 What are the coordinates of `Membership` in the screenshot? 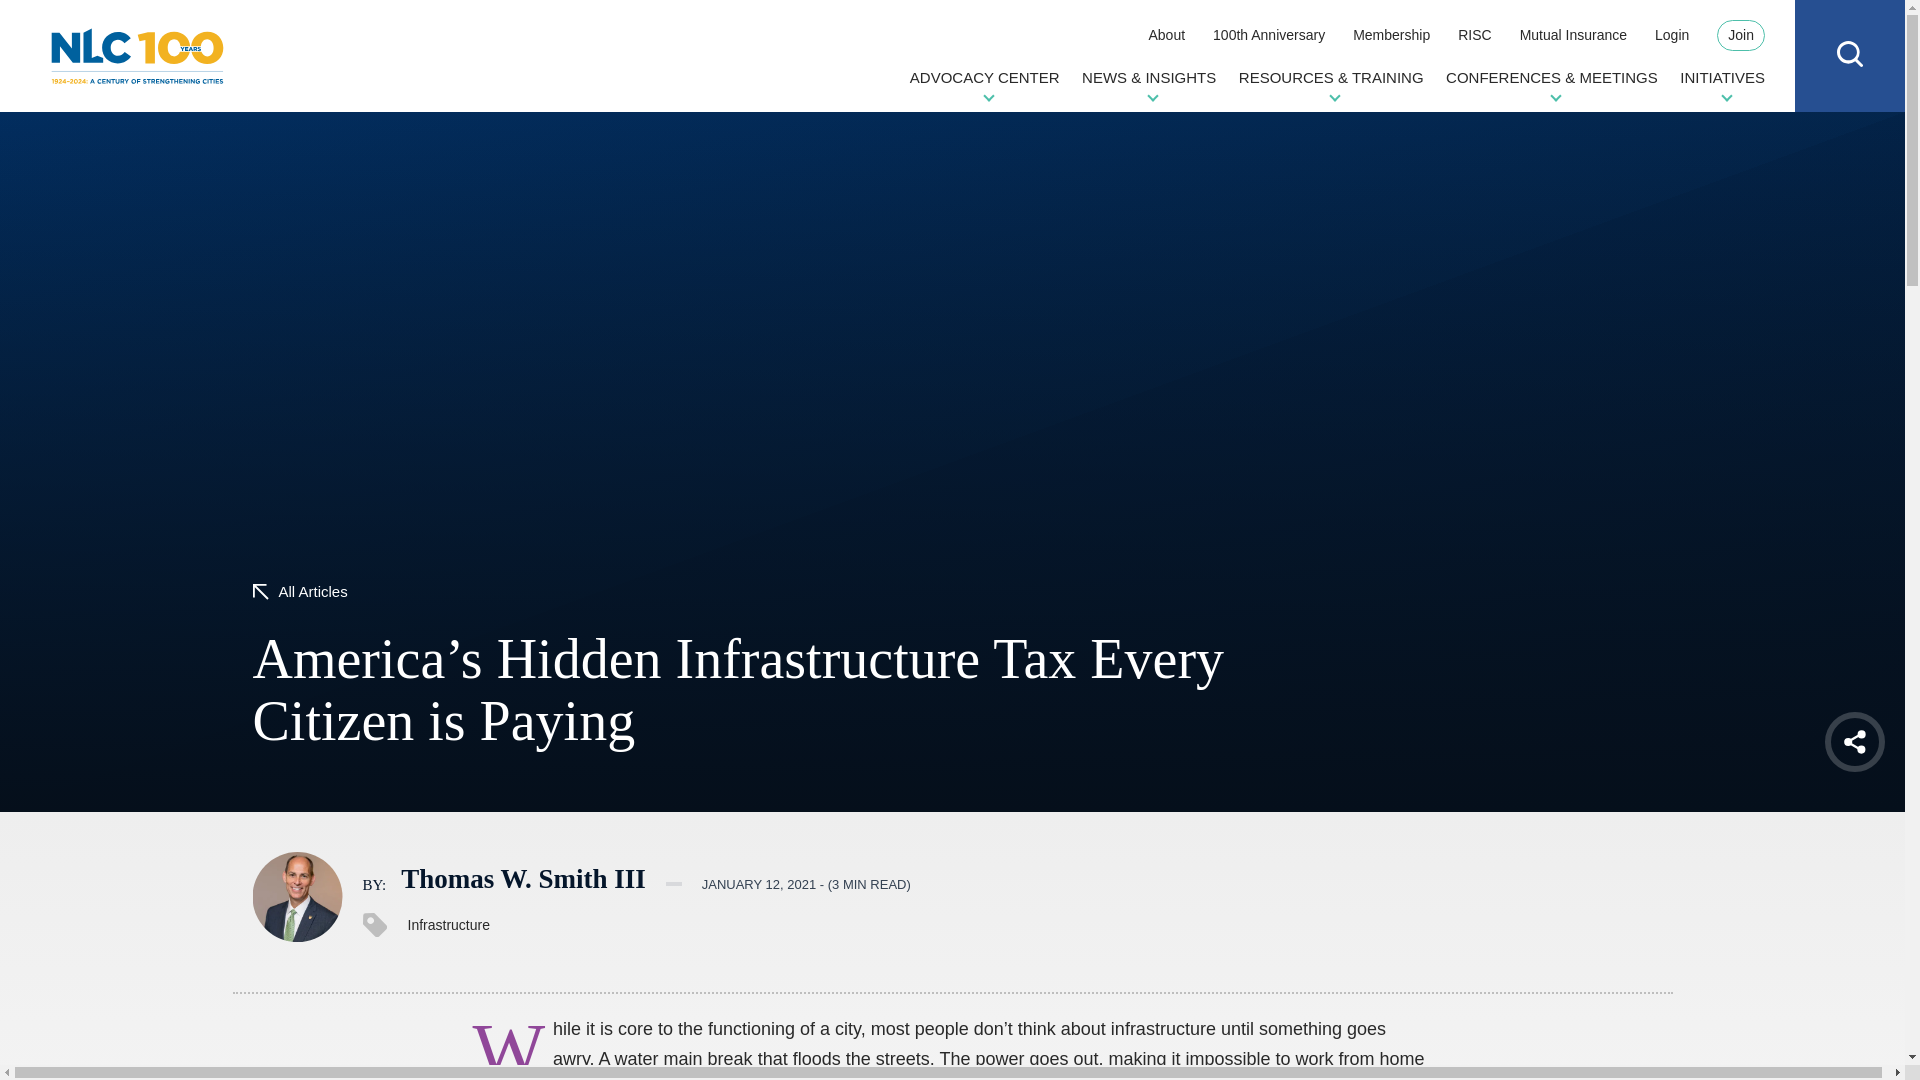 It's located at (1392, 34).